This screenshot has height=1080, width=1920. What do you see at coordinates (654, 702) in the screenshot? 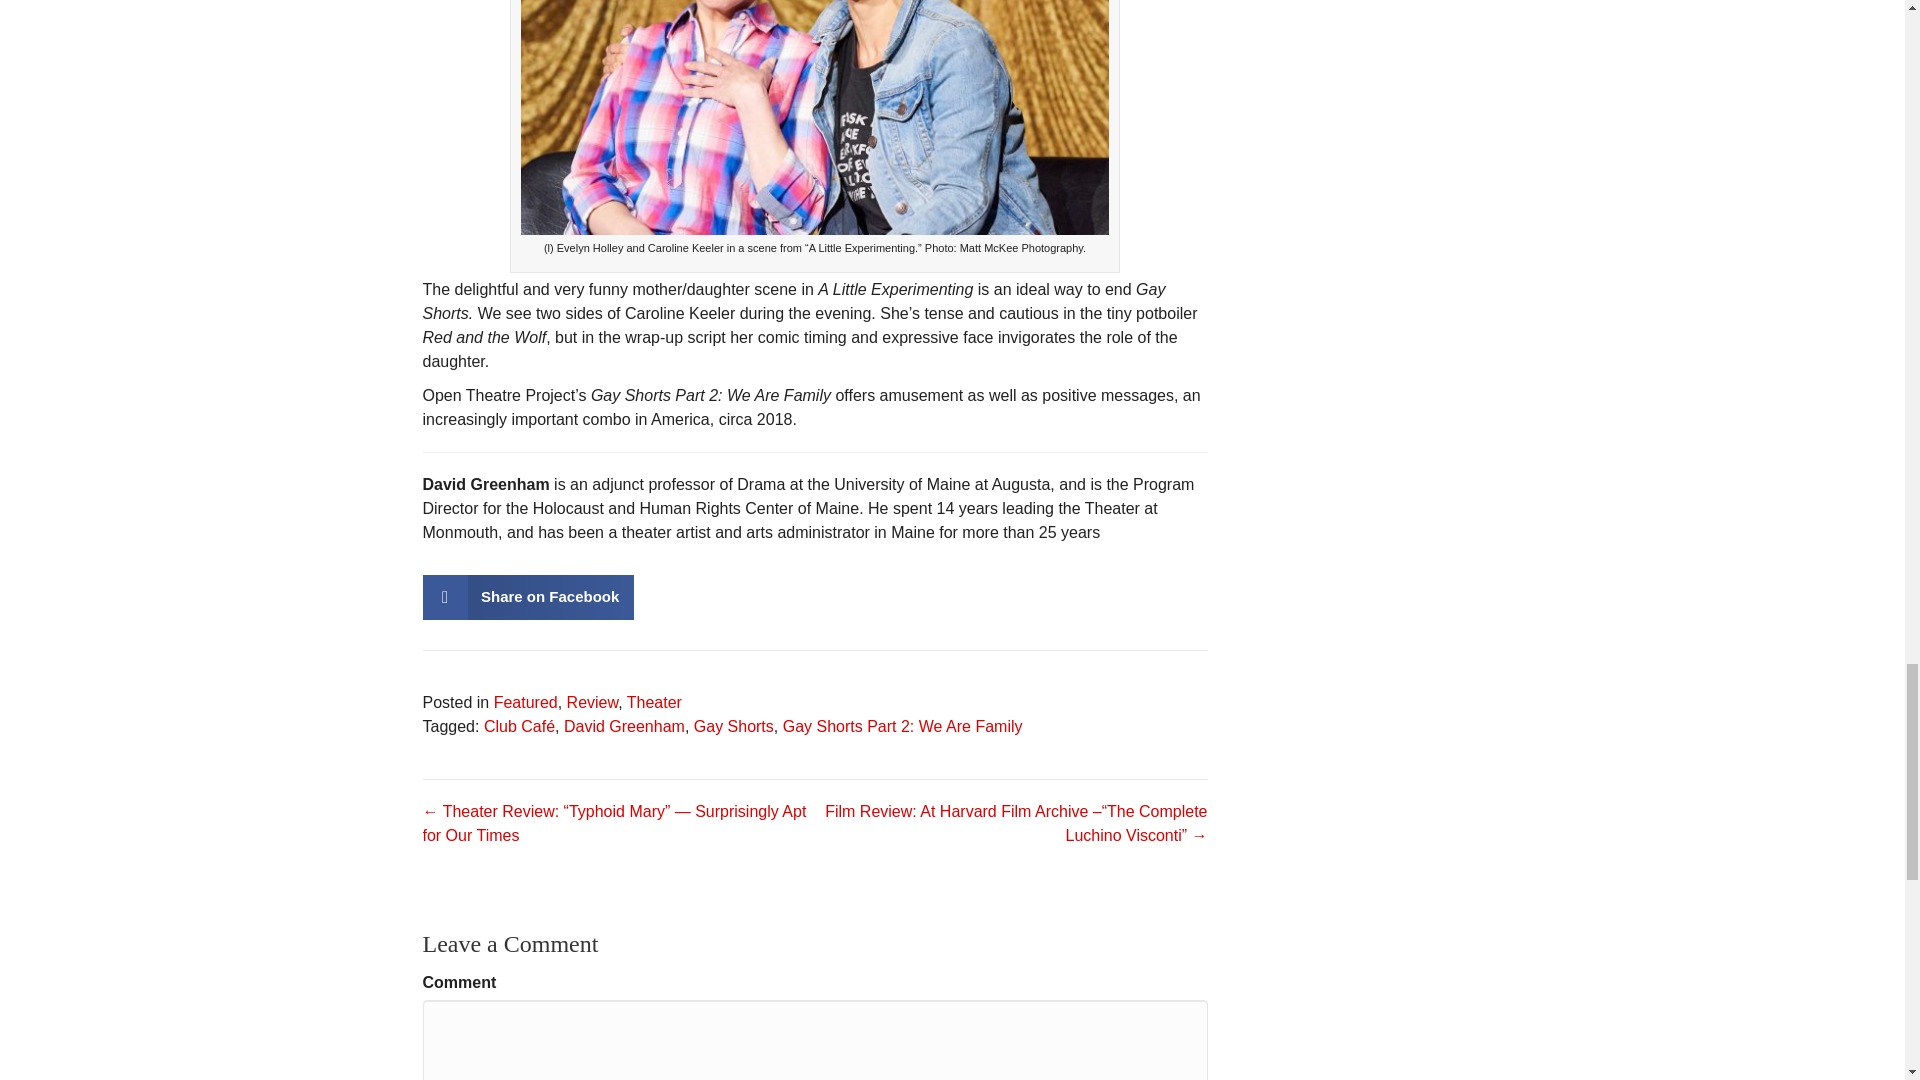
I see `Theater` at bounding box center [654, 702].